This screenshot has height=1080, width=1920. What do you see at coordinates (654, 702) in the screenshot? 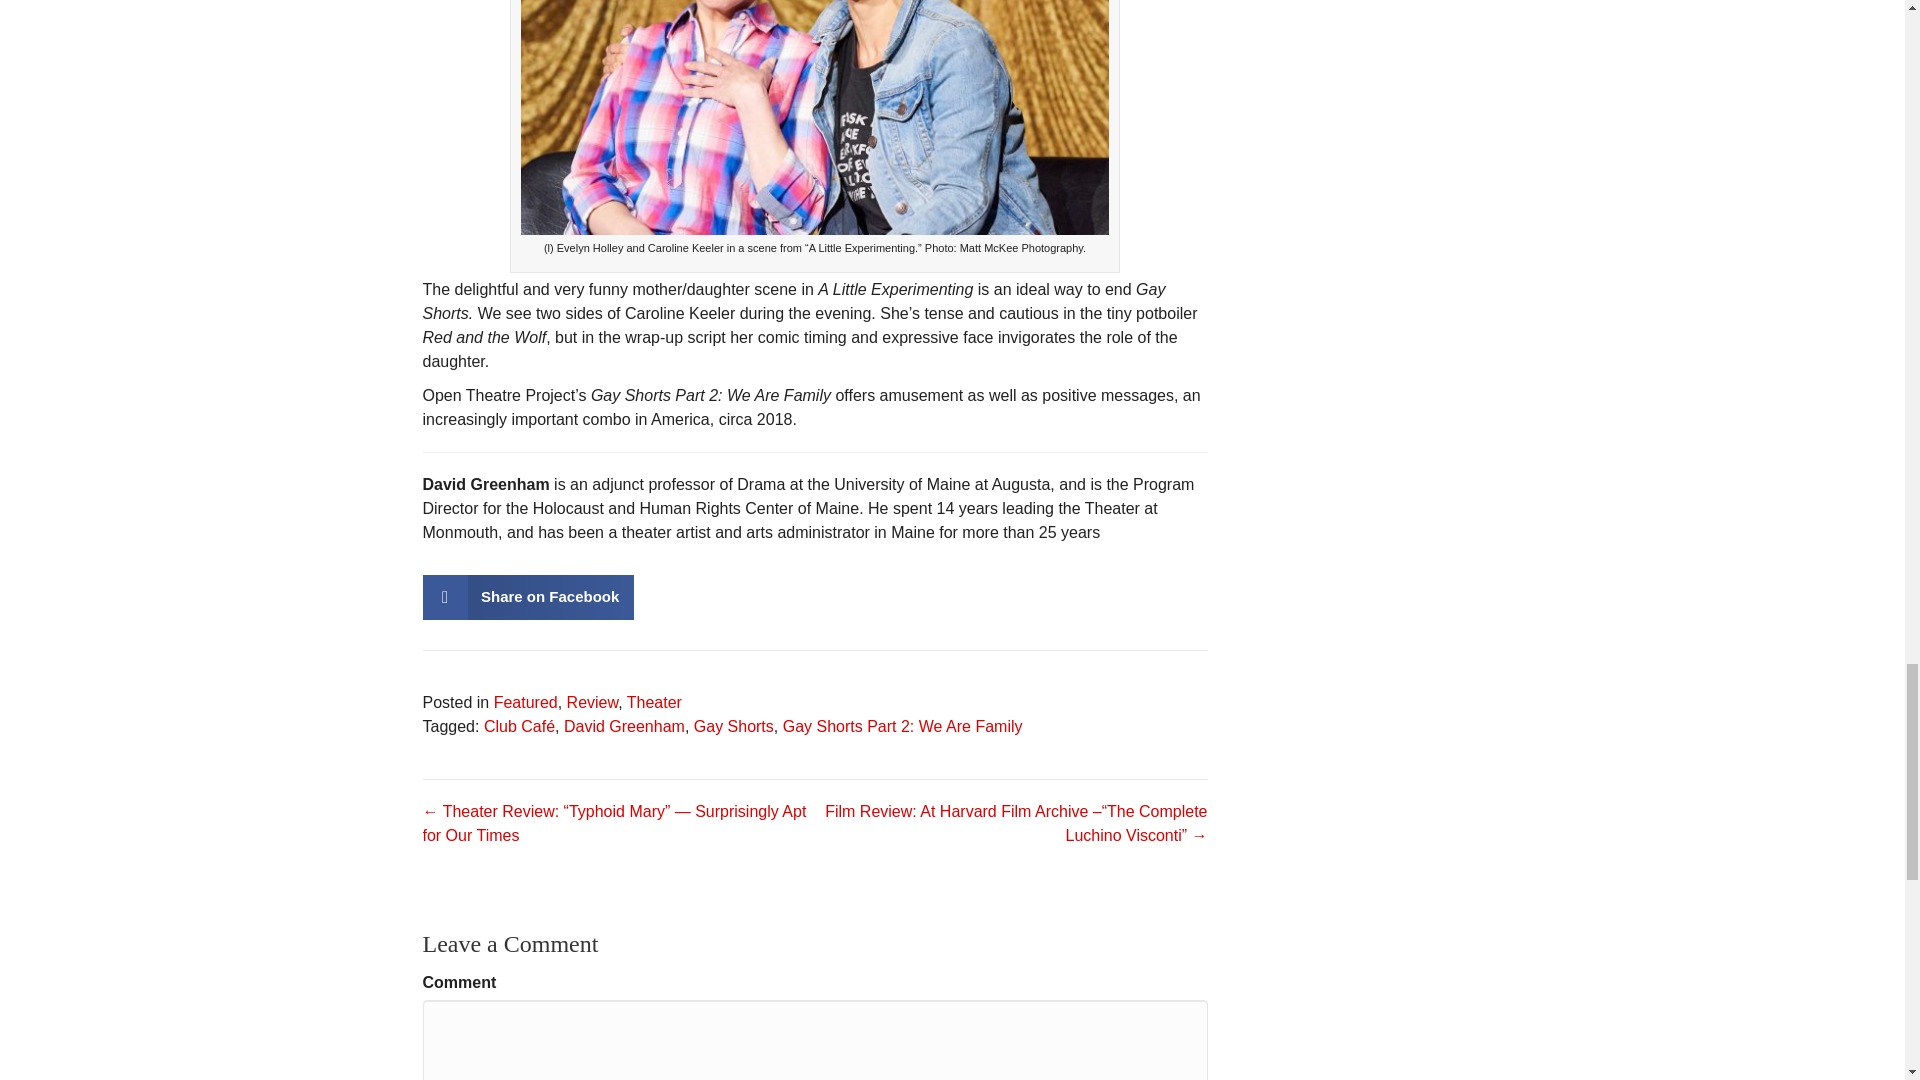
I see `Theater` at bounding box center [654, 702].